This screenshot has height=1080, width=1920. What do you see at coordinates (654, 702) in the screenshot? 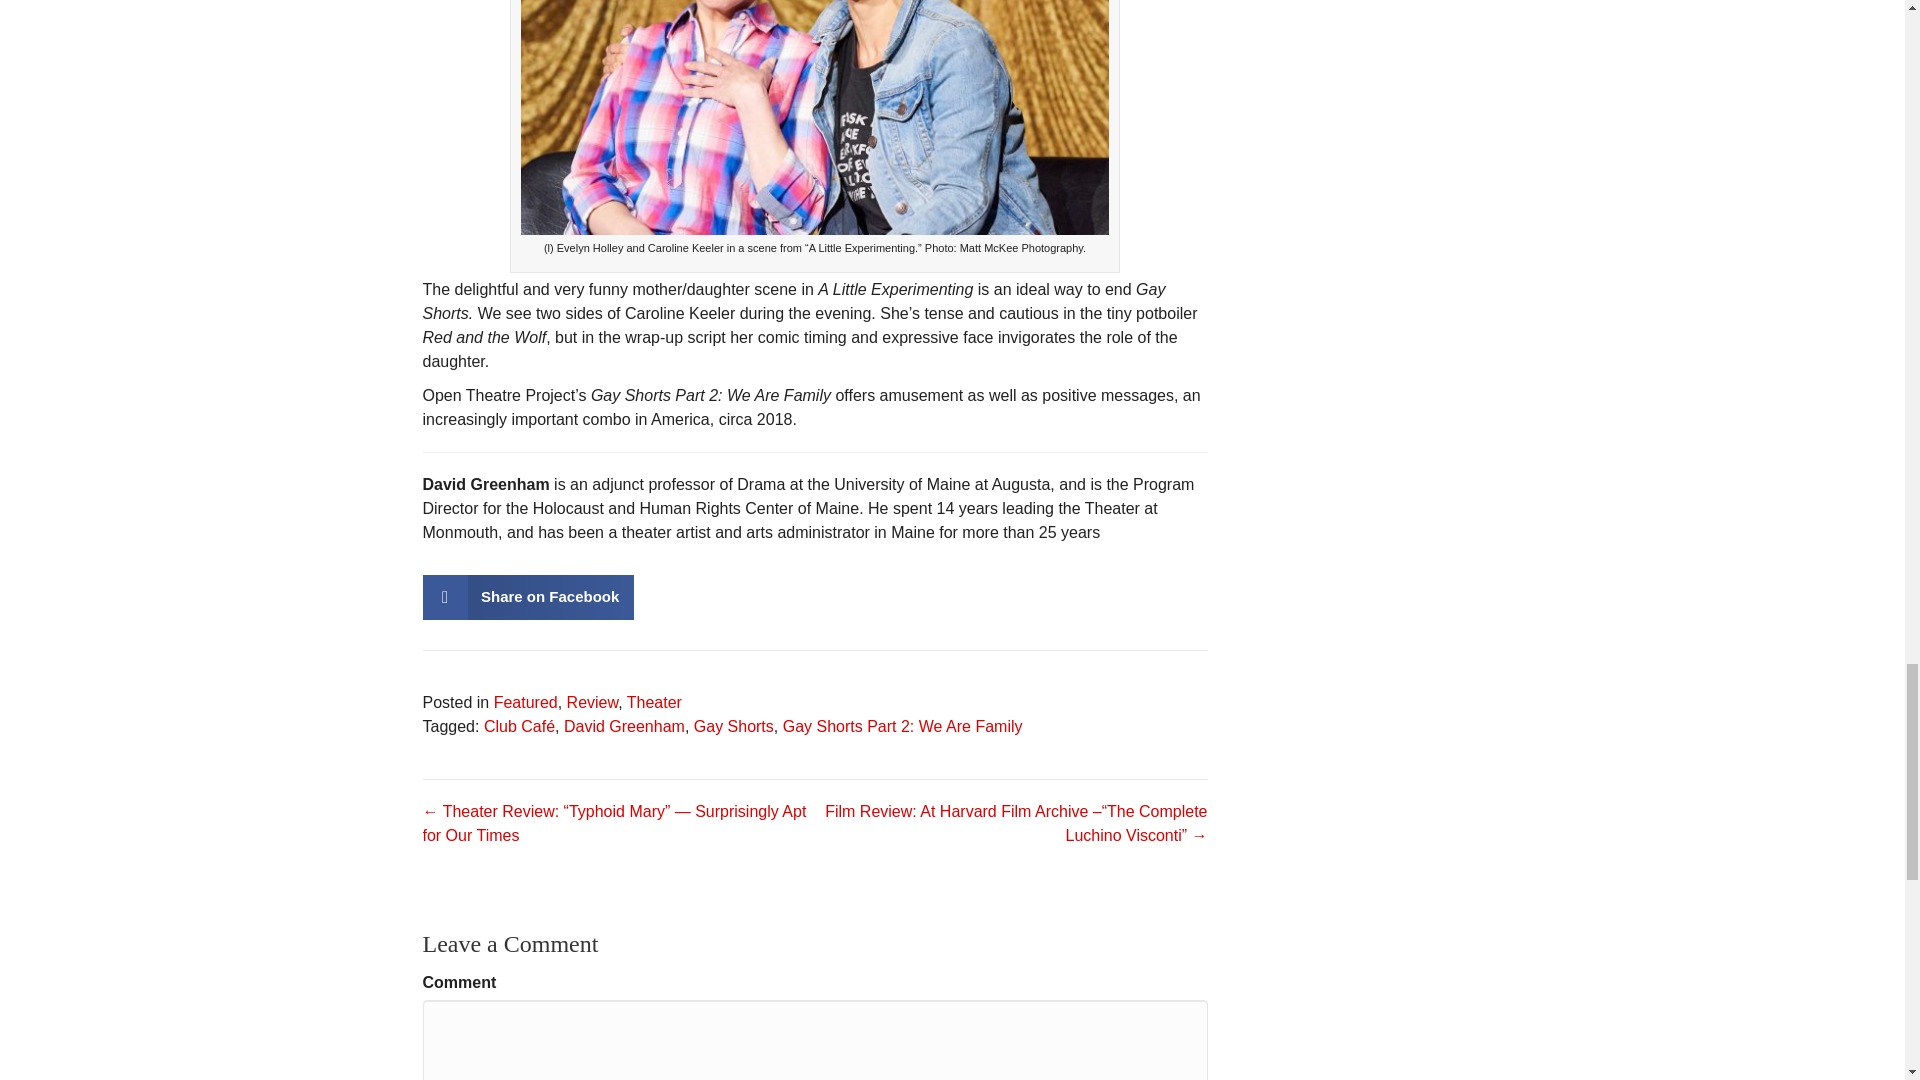
I see `Theater` at bounding box center [654, 702].